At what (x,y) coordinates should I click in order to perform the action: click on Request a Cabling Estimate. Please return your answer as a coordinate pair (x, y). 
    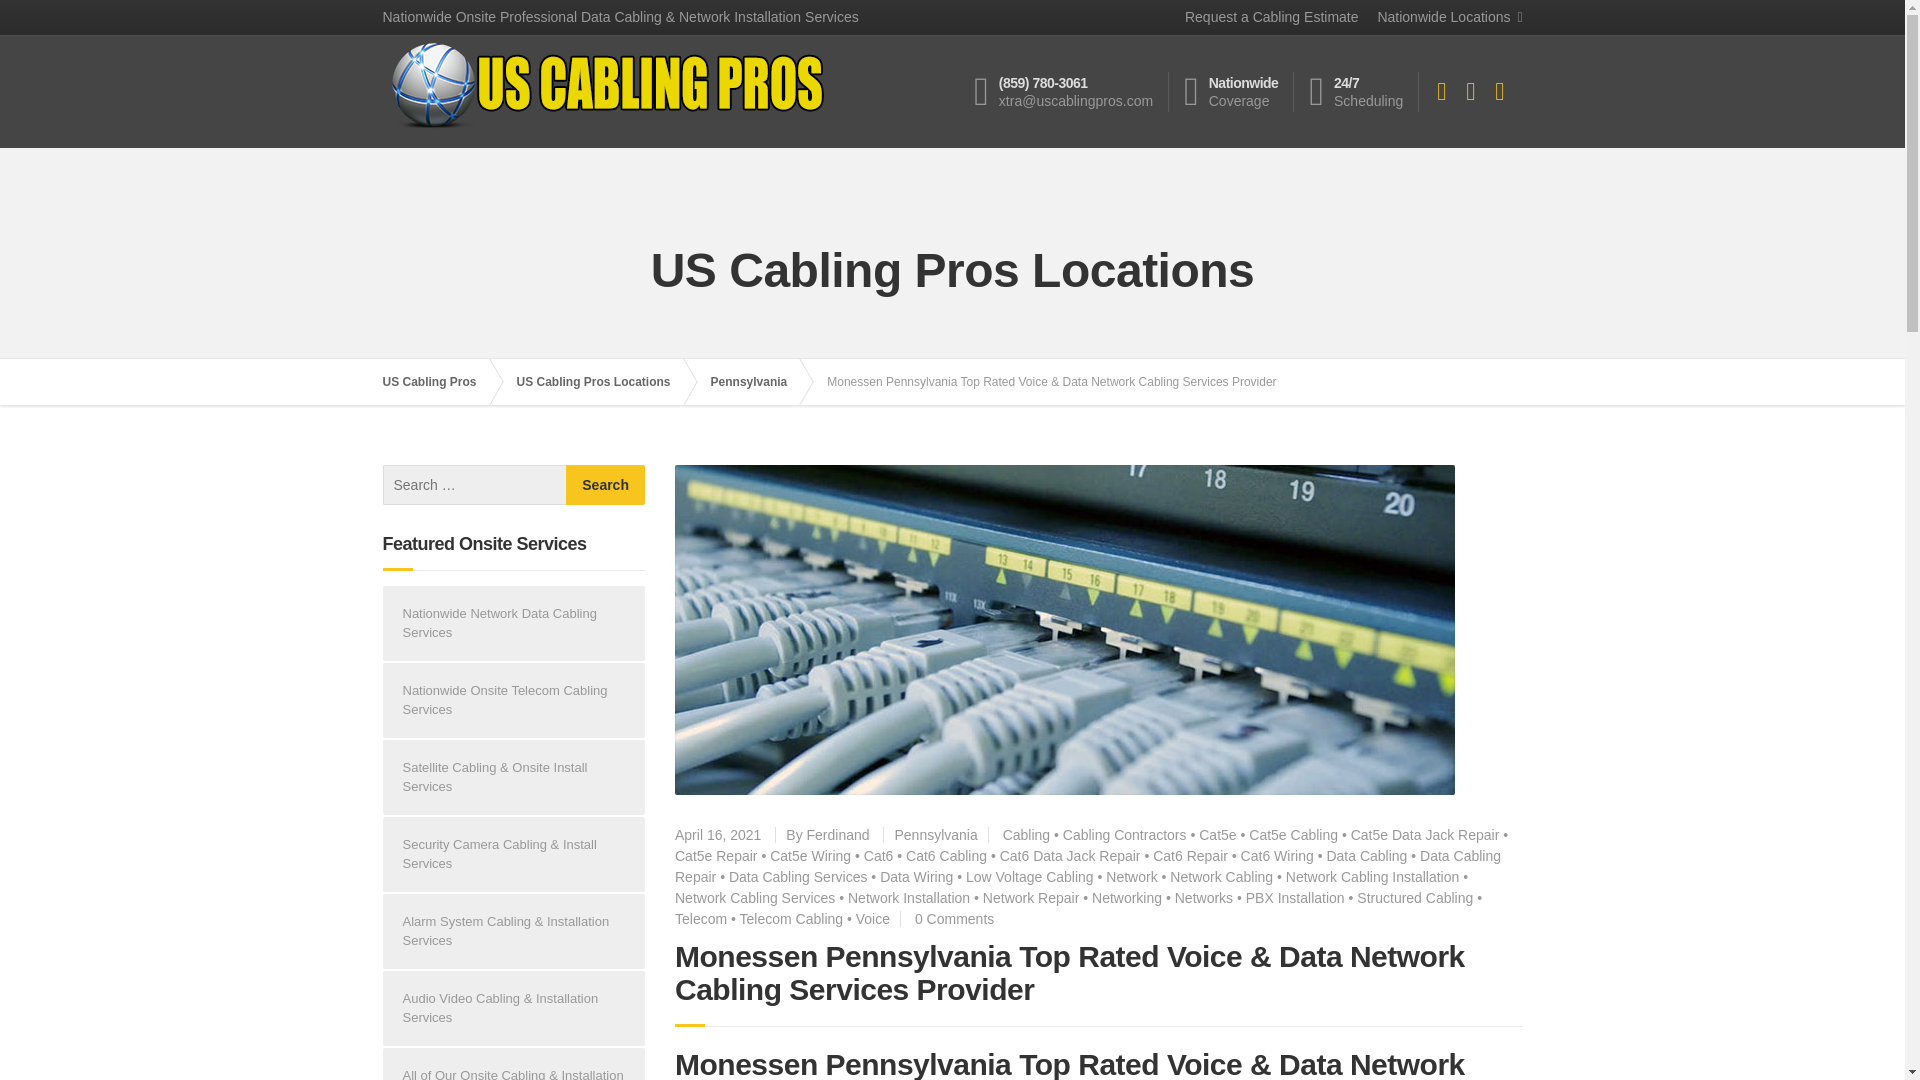
    Looking at the image, I should click on (1264, 17).